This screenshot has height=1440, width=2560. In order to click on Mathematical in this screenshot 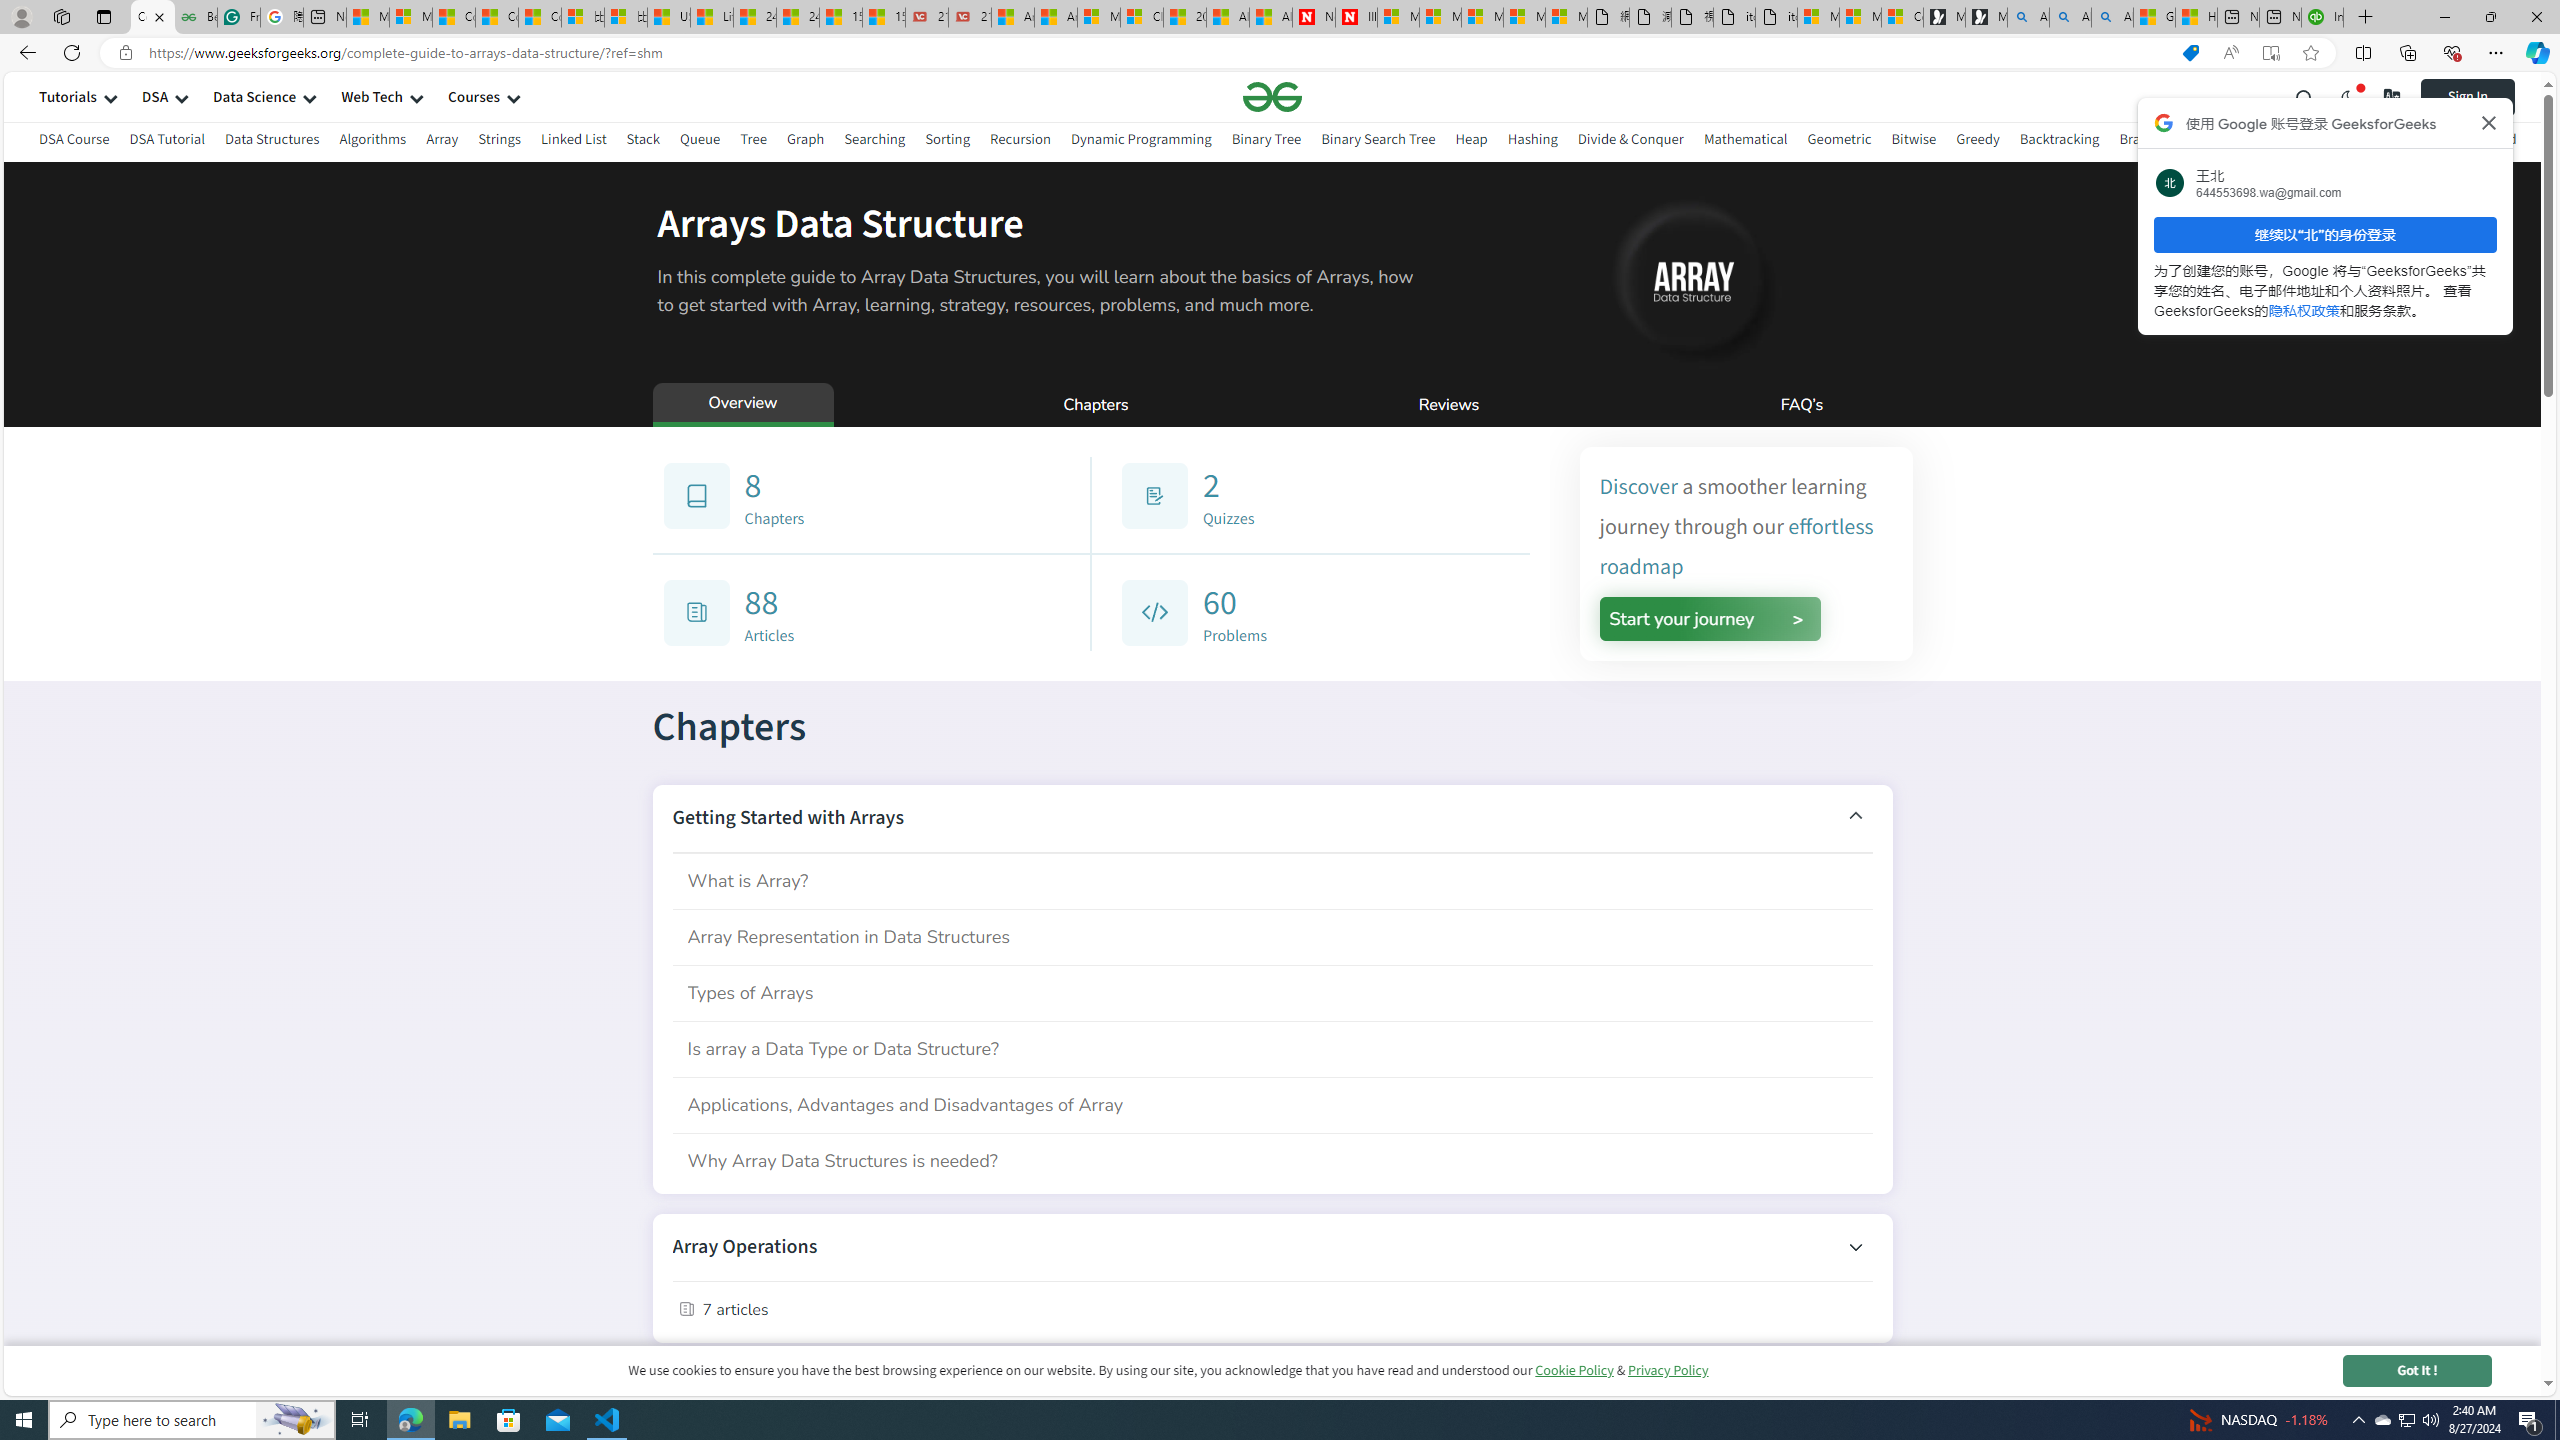, I will do `click(1744, 142)`.